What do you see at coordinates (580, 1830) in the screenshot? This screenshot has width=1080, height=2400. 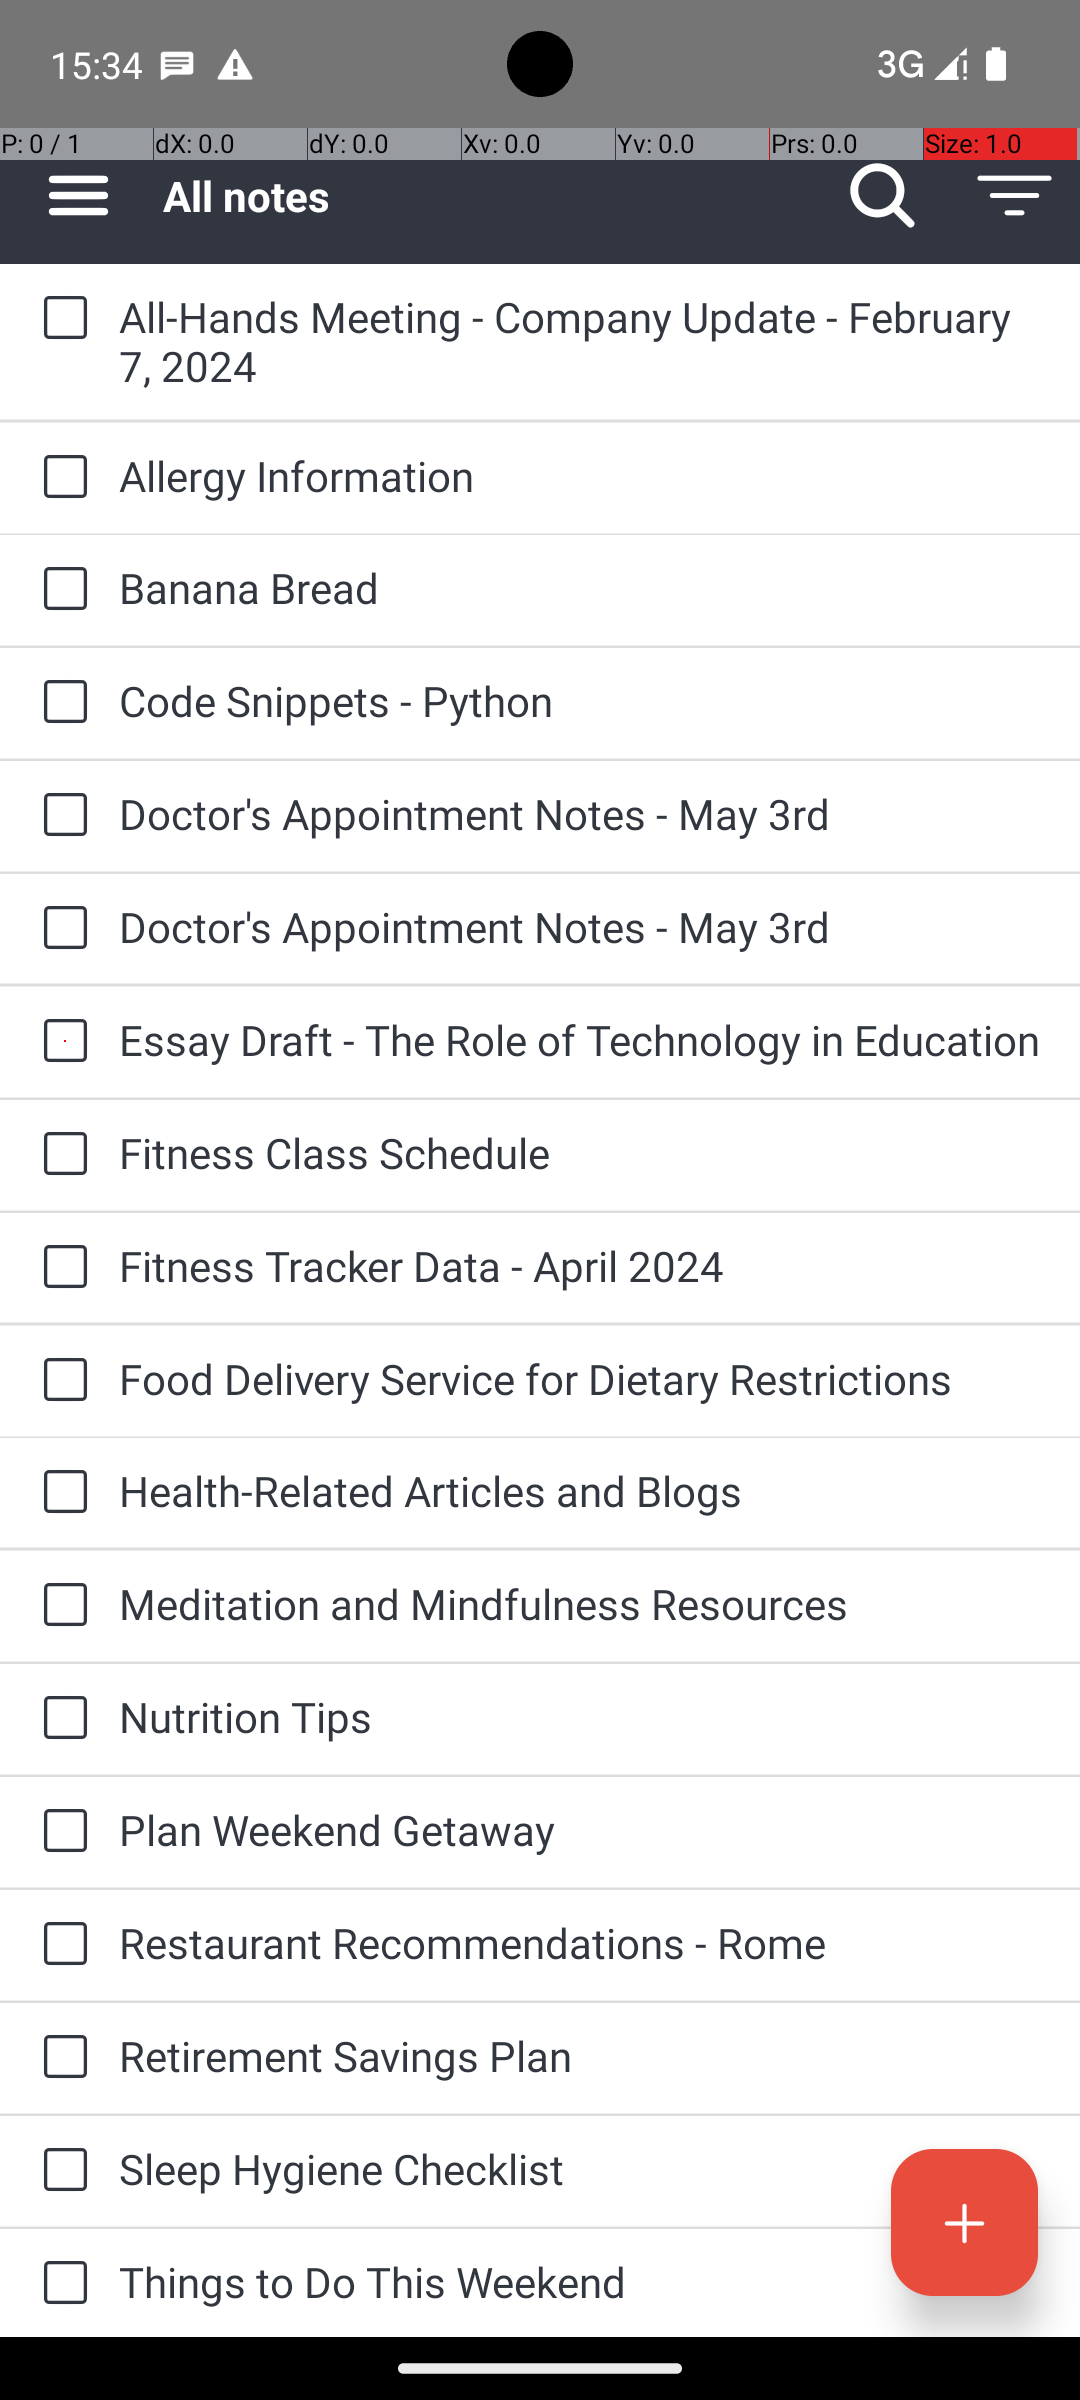 I see `Plan Weekend Getaway` at bounding box center [580, 1830].